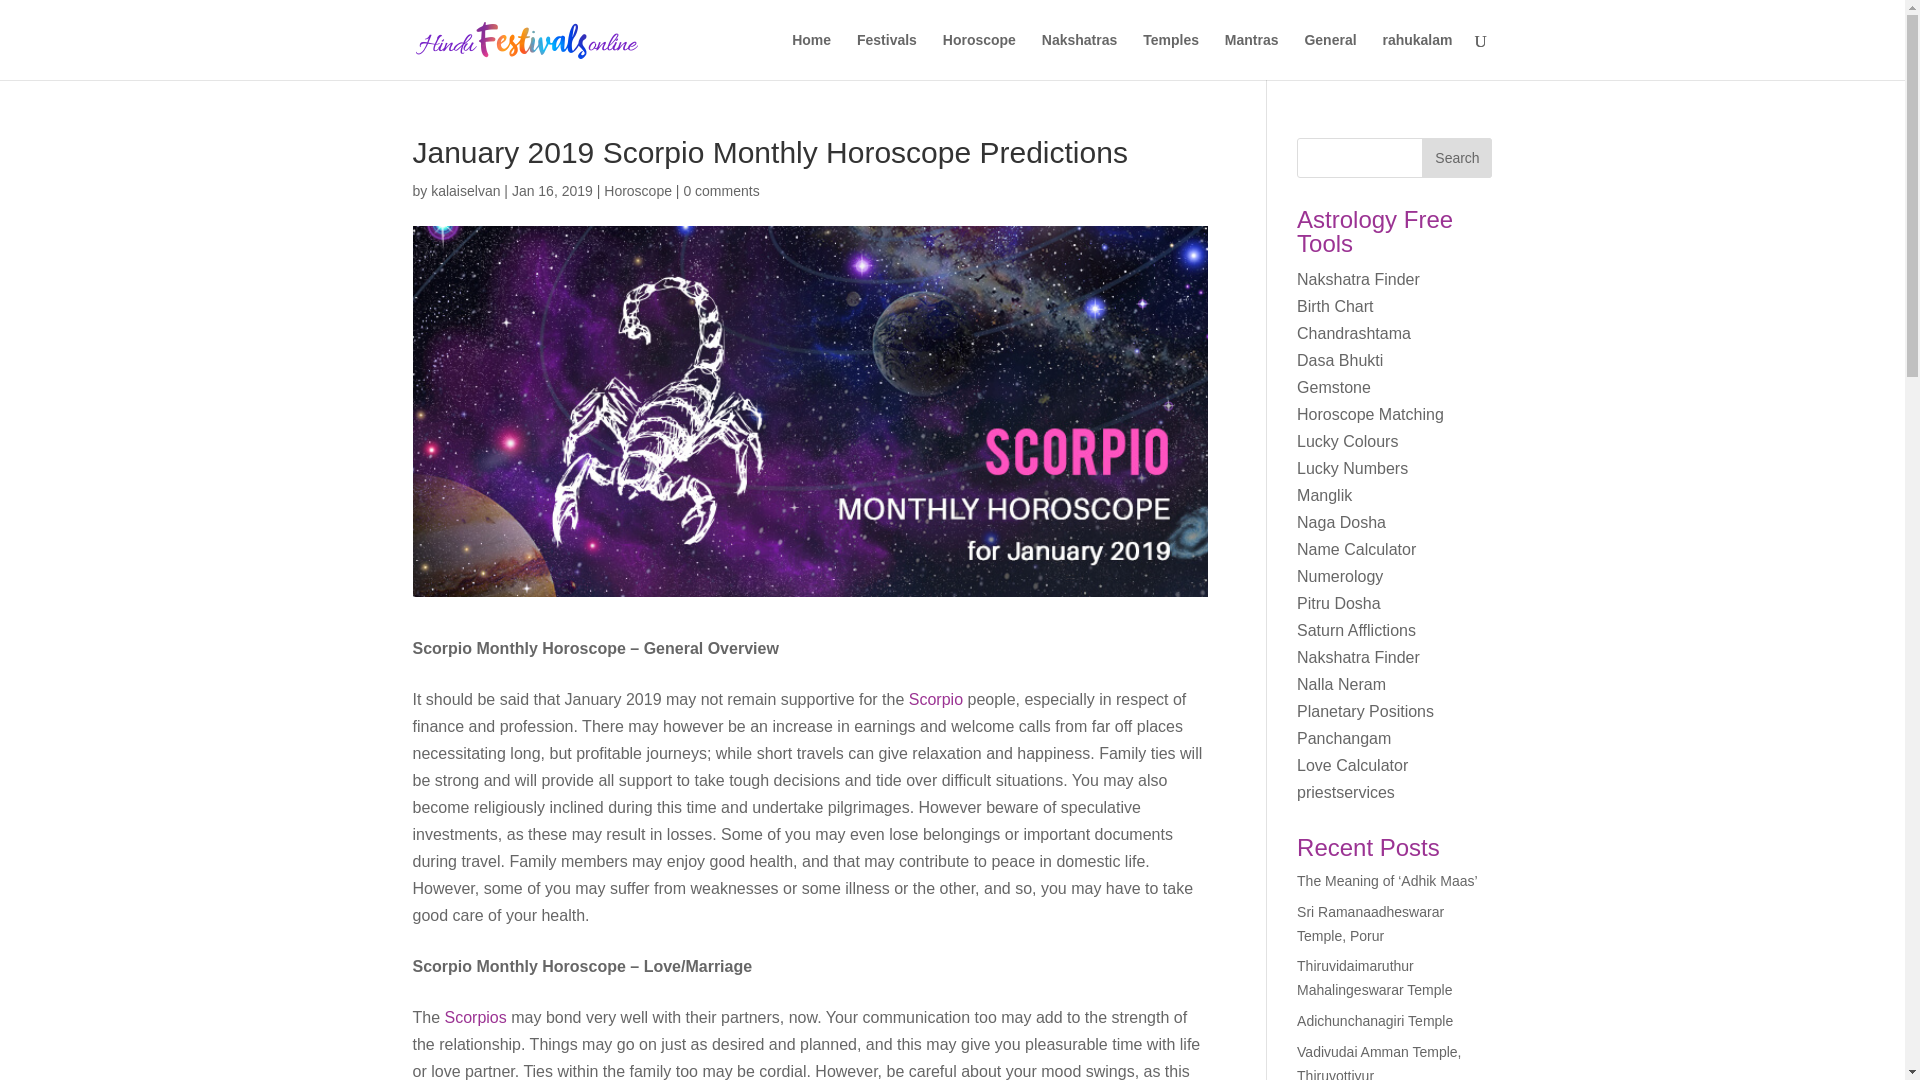 The image size is (1920, 1080). Describe the element at coordinates (1456, 158) in the screenshot. I see `Search` at that location.